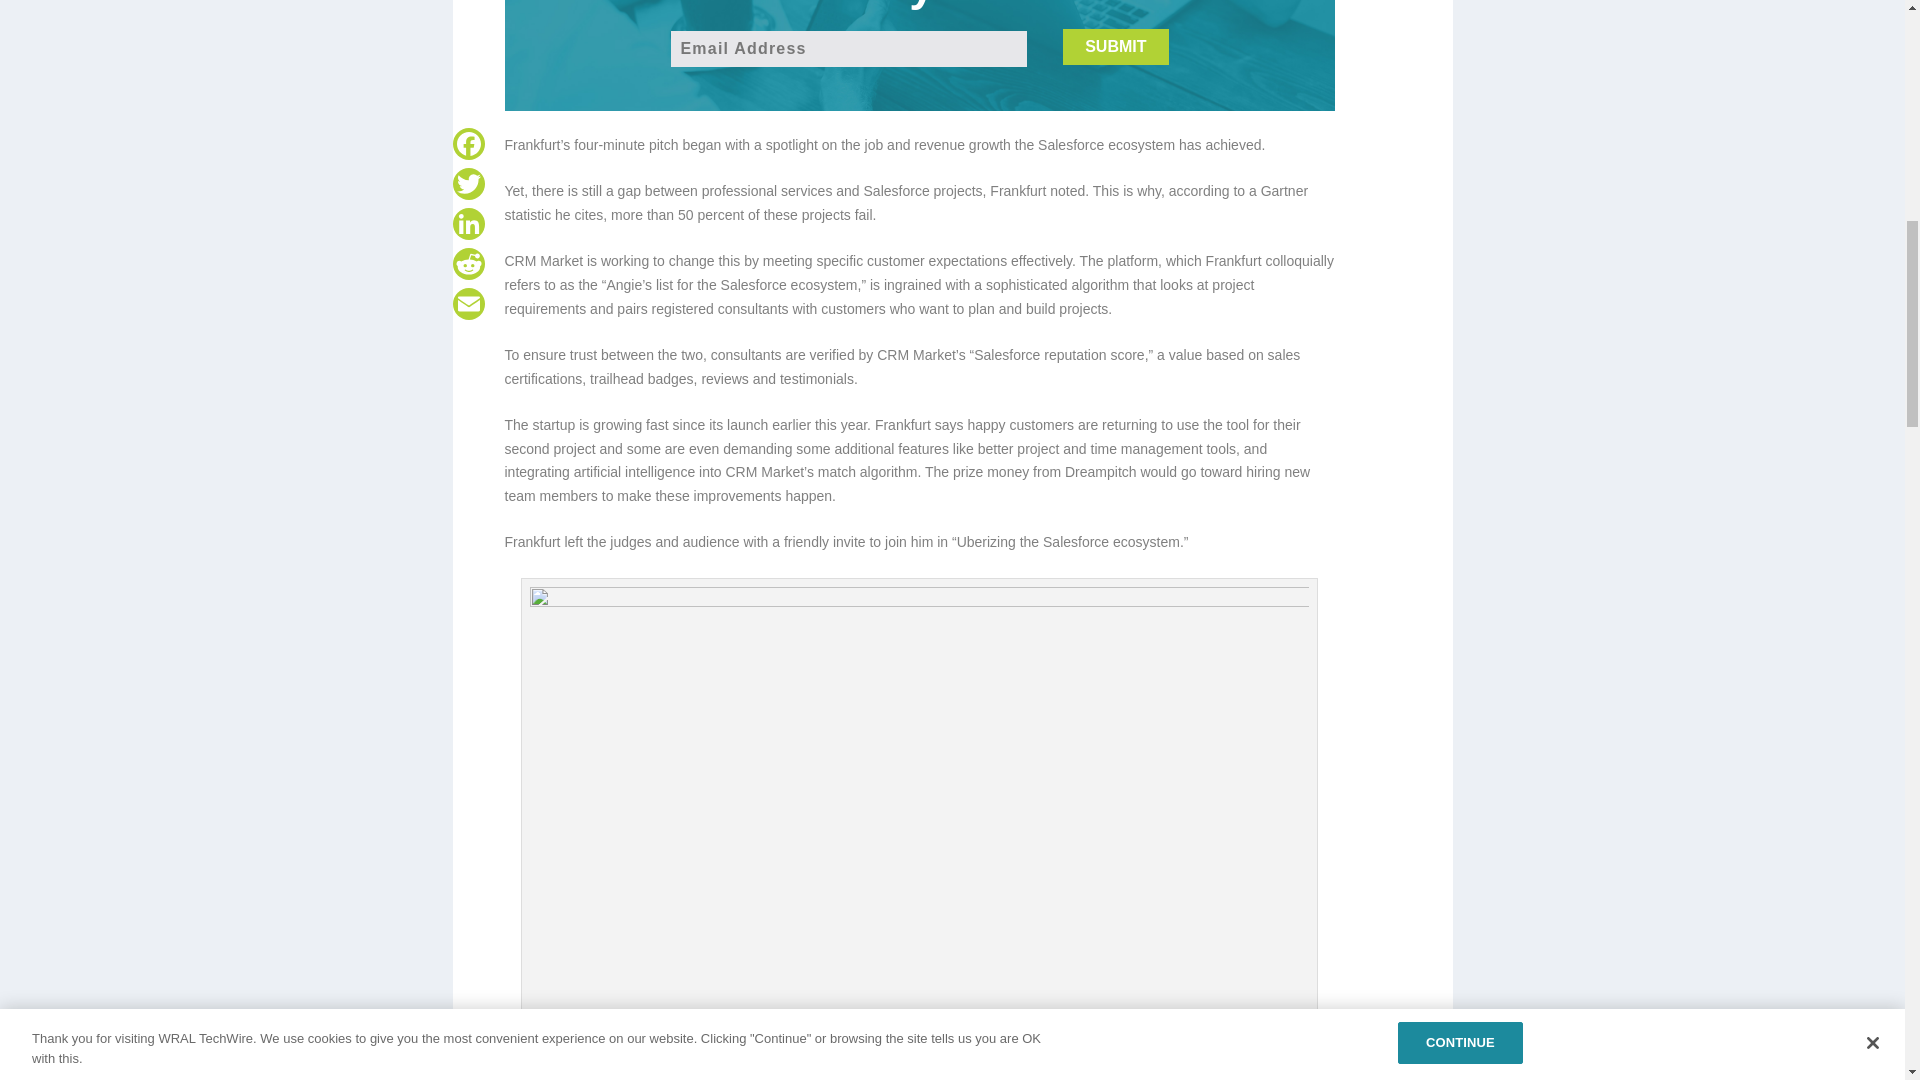 The image size is (1920, 1080). Describe the element at coordinates (1115, 46) in the screenshot. I see `SUBMIT` at that location.